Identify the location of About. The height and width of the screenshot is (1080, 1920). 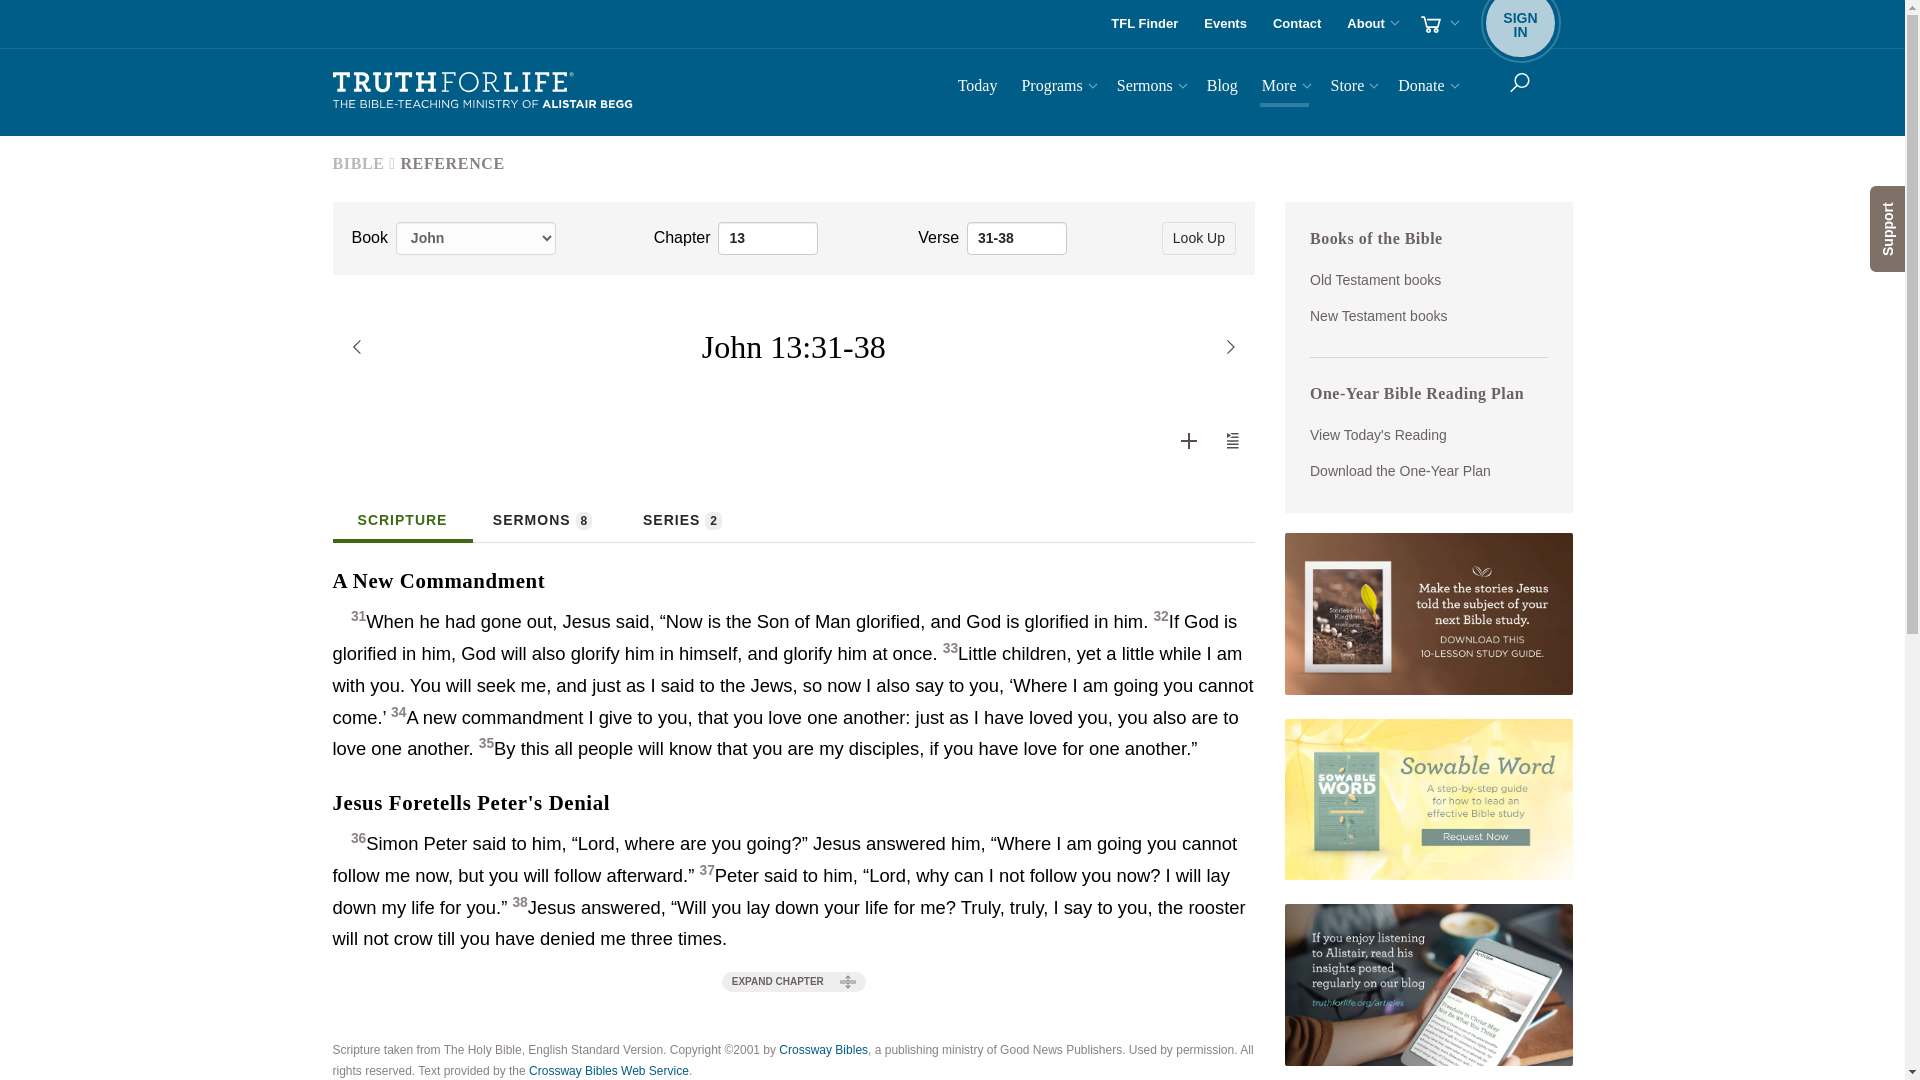
(1370, 24).